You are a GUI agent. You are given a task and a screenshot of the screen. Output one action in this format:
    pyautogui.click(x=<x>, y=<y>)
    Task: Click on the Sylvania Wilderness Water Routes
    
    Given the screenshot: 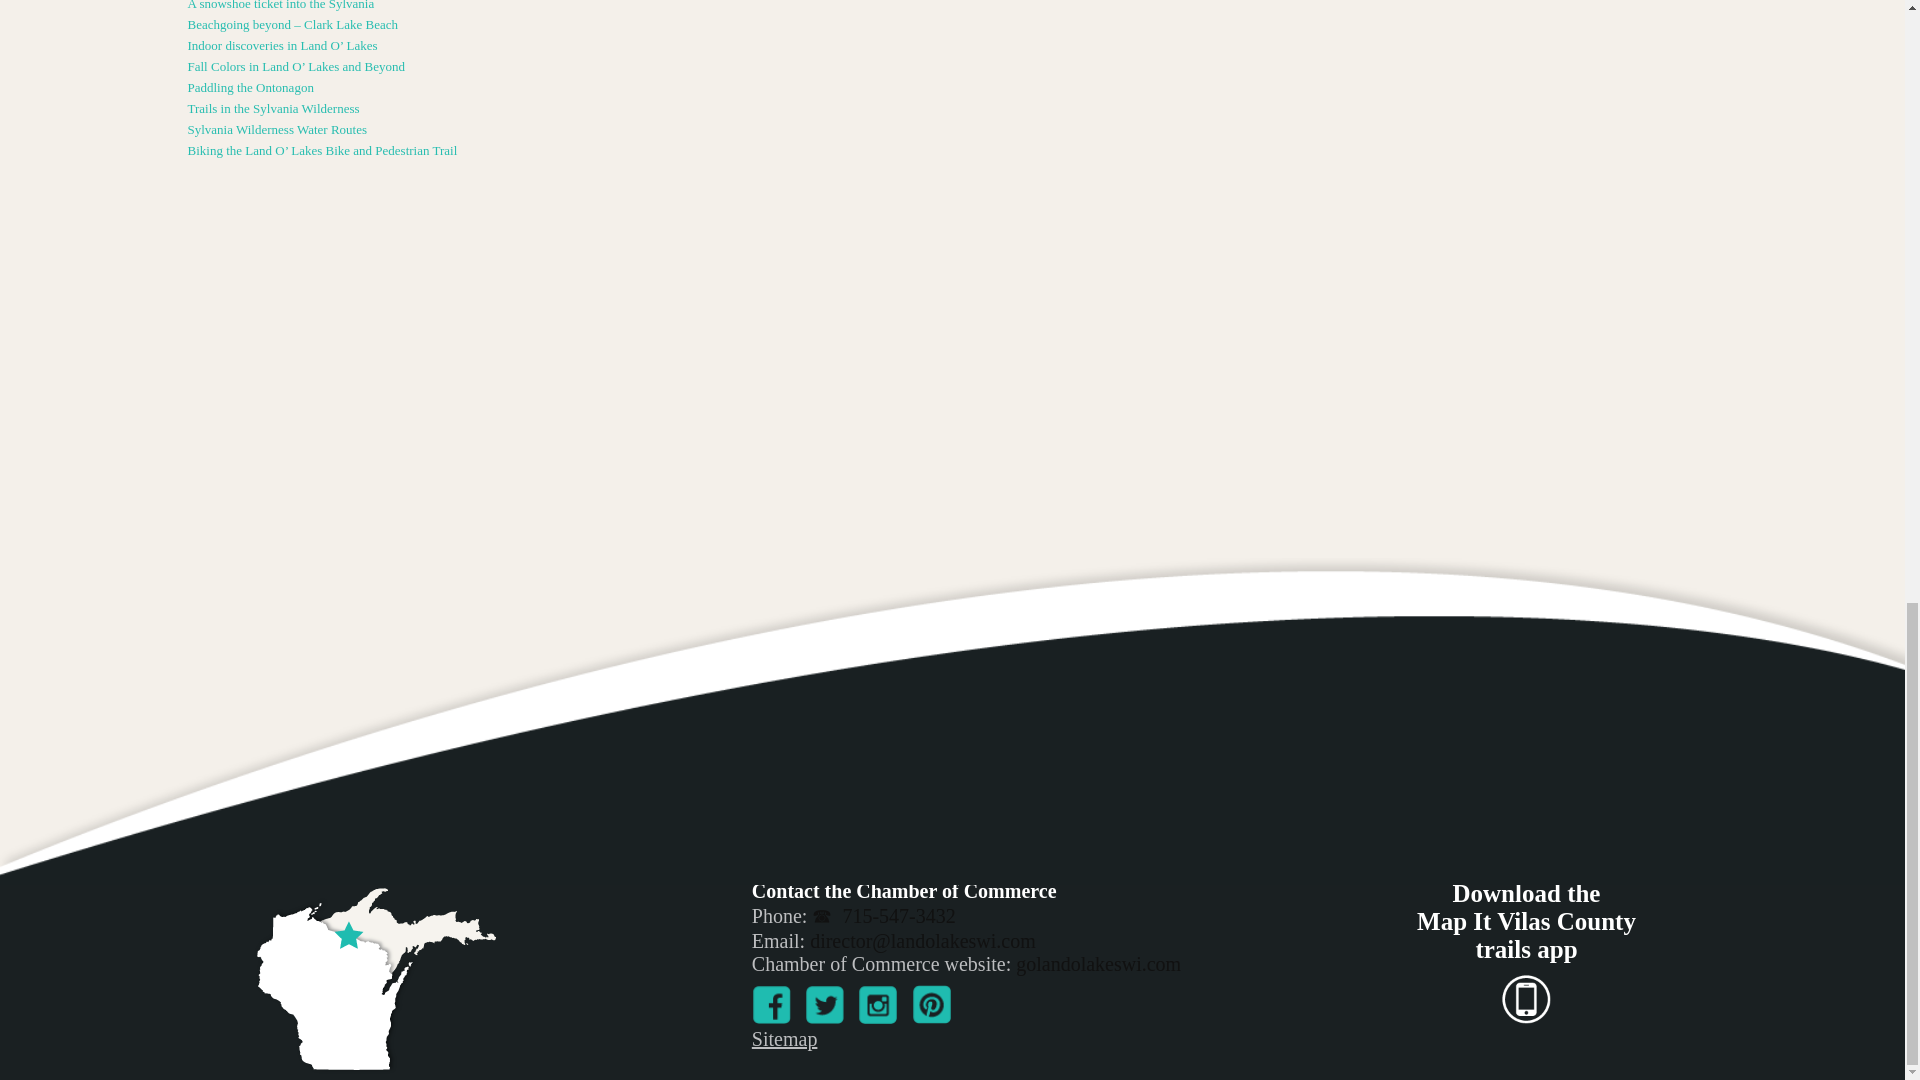 What is the action you would take?
    pyautogui.click(x=685, y=130)
    